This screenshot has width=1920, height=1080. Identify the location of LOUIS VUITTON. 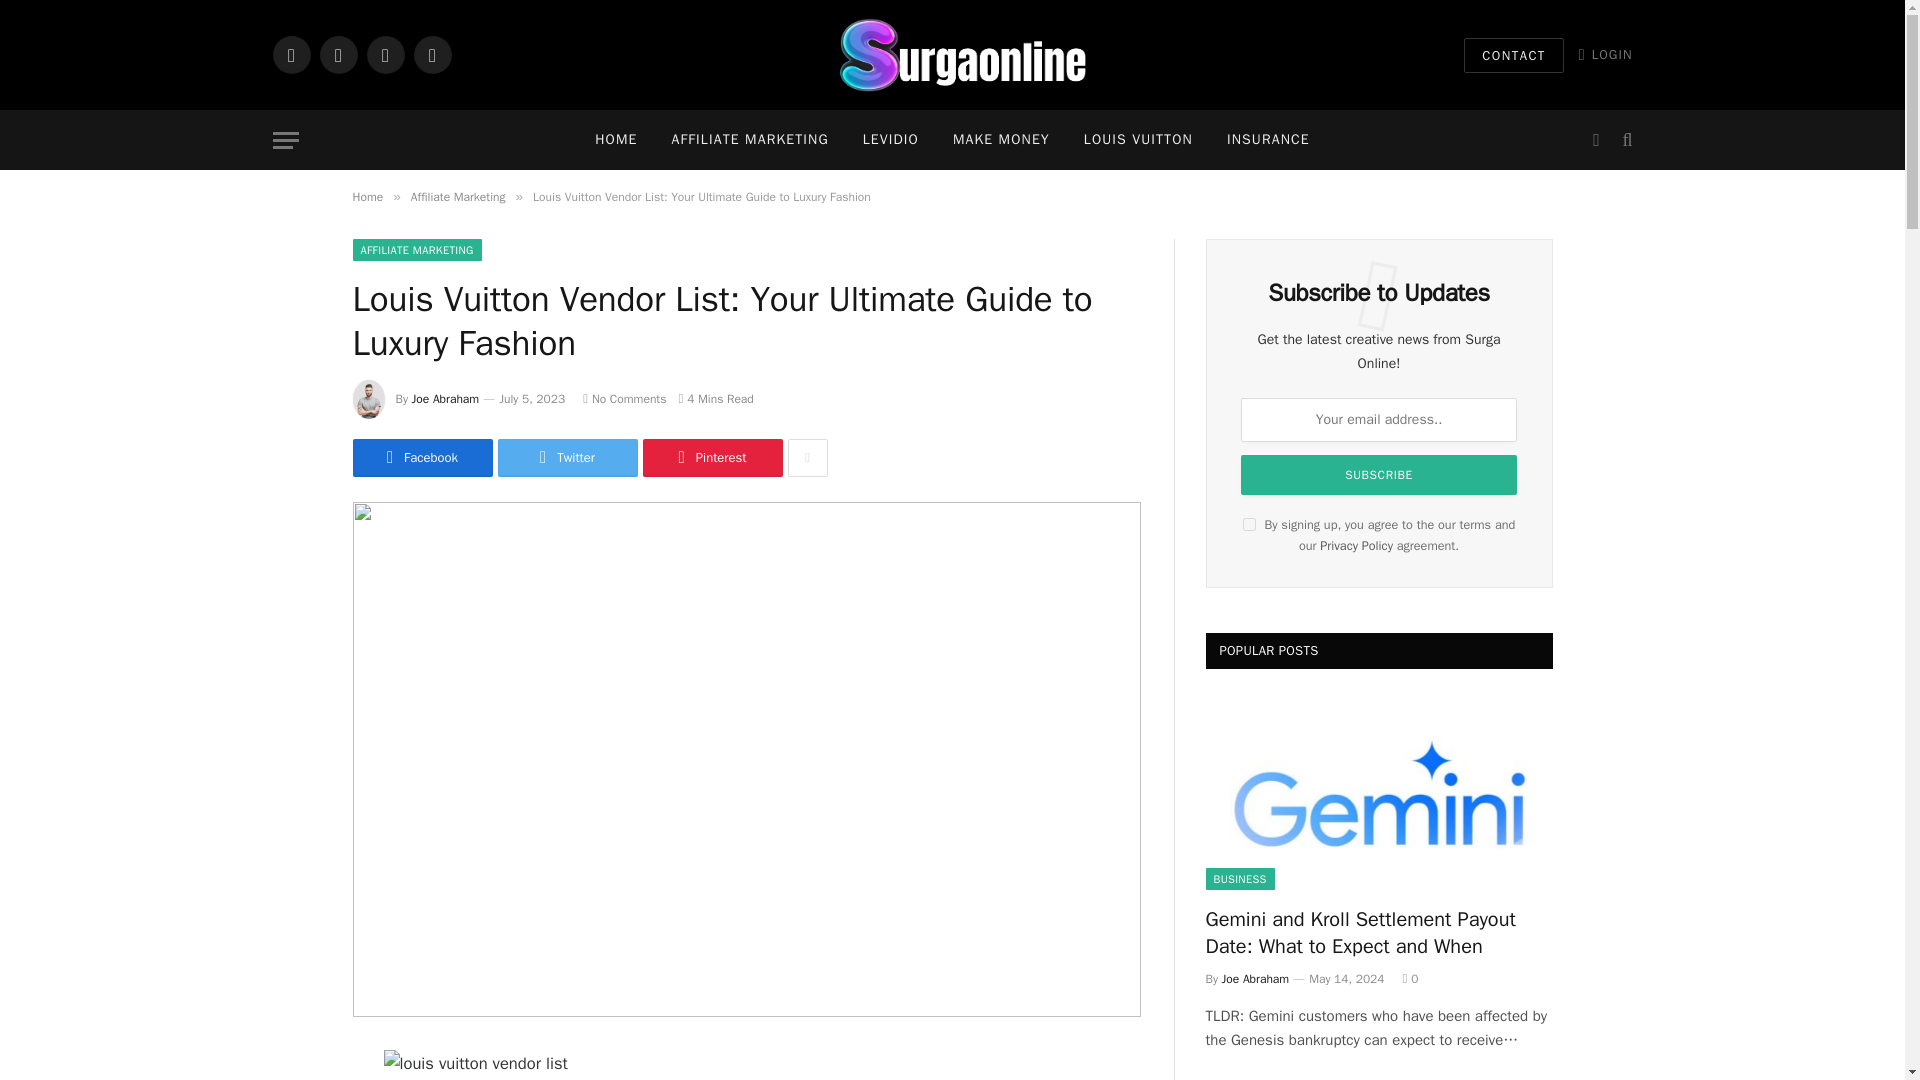
(1138, 140).